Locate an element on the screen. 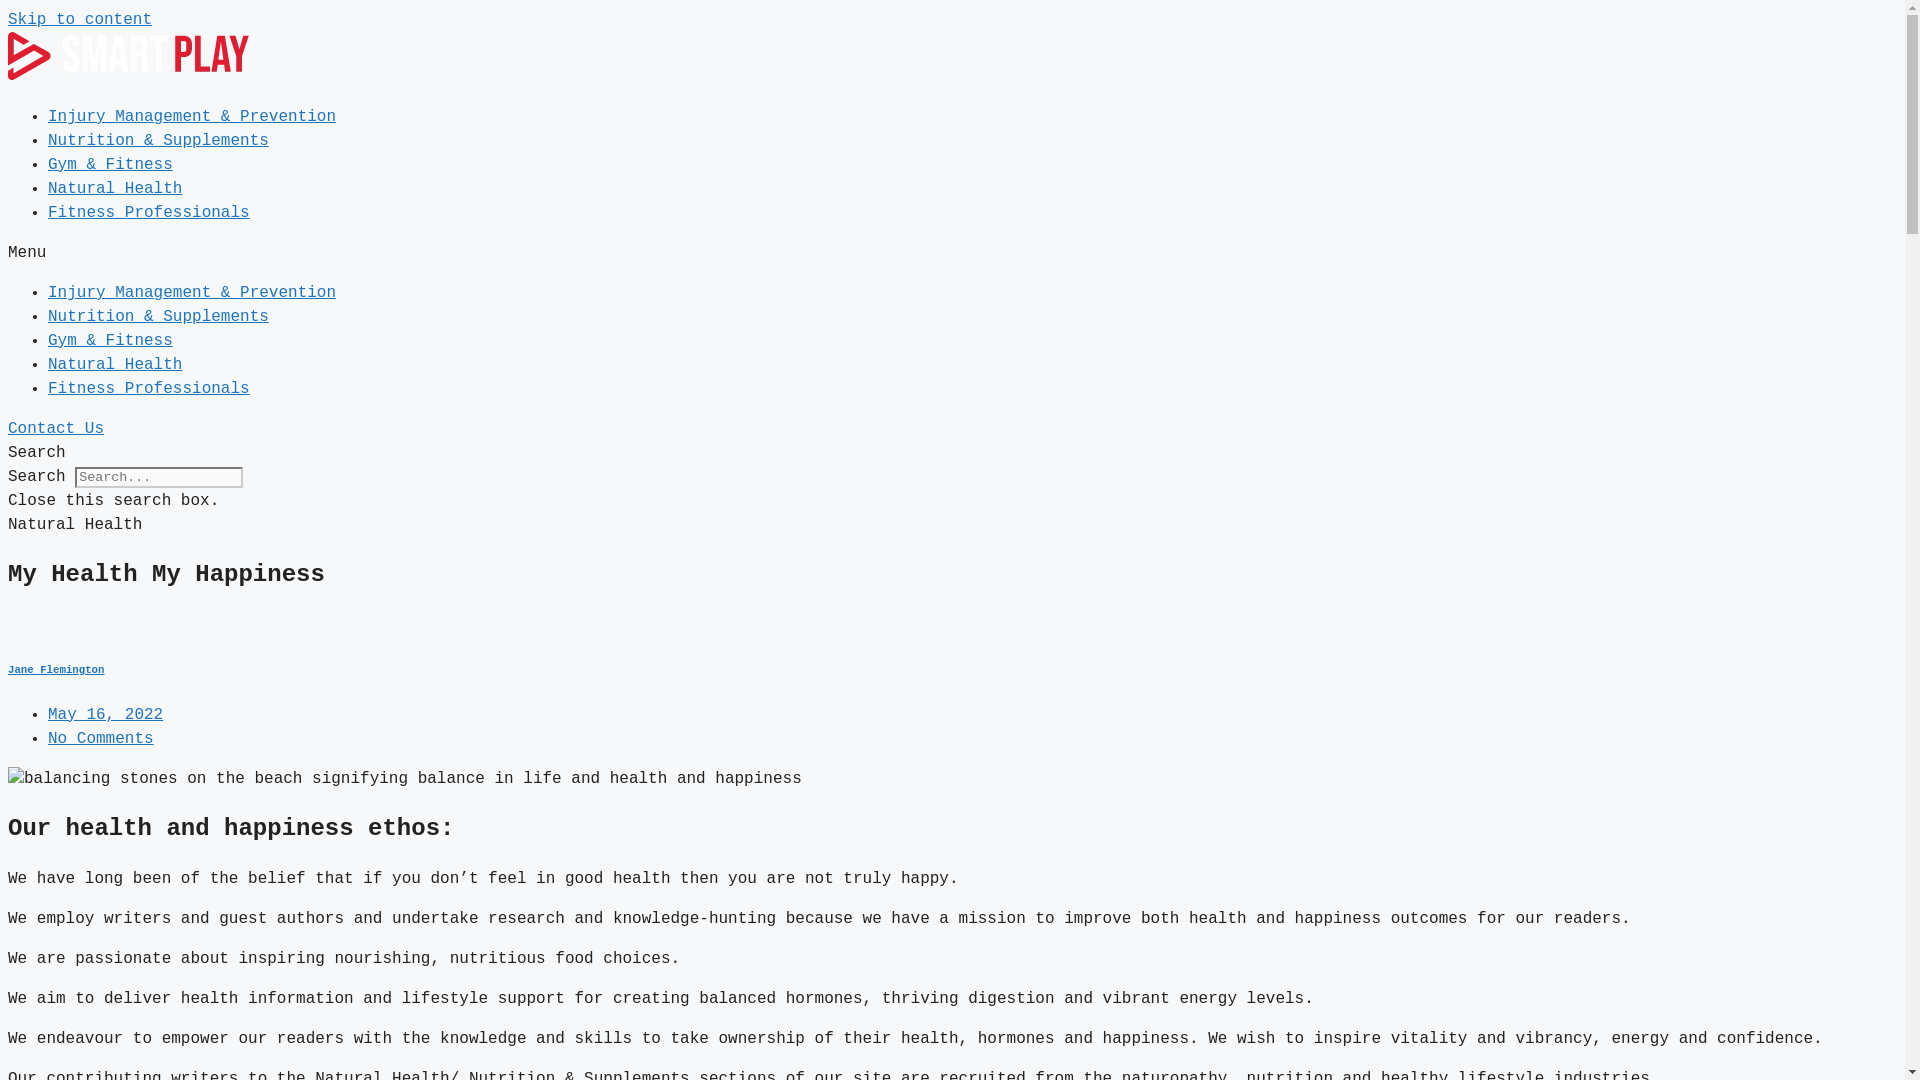 The width and height of the screenshot is (1920, 1080). Fitness Professionals is located at coordinates (149, 389).